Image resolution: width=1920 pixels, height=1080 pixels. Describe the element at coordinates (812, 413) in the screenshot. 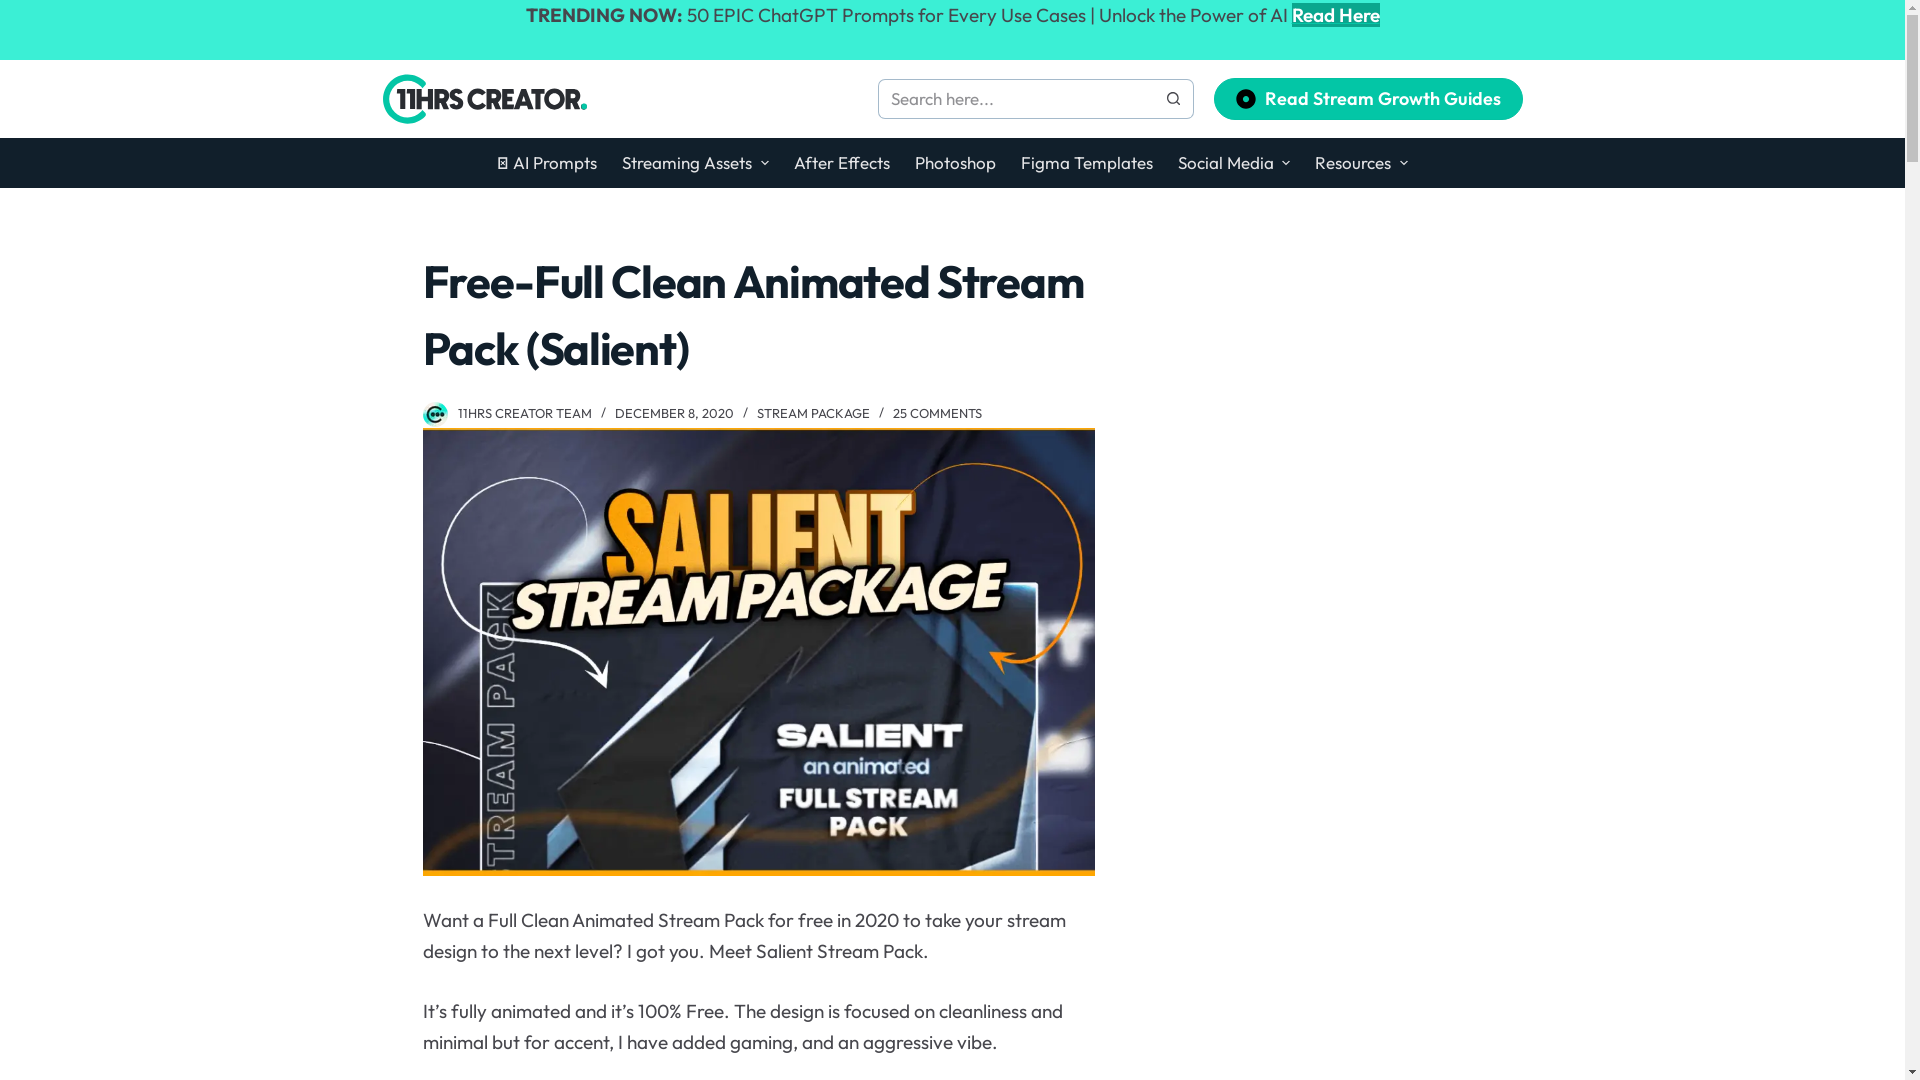

I see `STREAM PACKAGE` at that location.